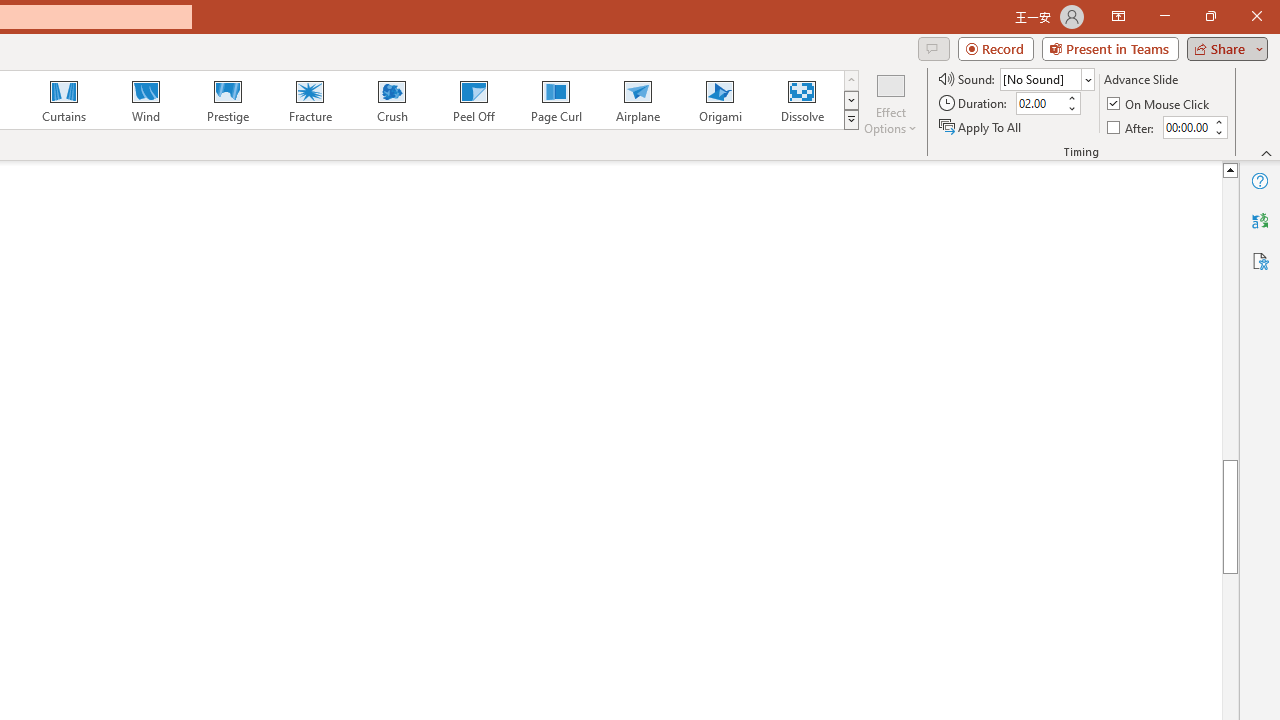 Image resolution: width=1280 pixels, height=720 pixels. I want to click on Duration, so click(1040, 104).